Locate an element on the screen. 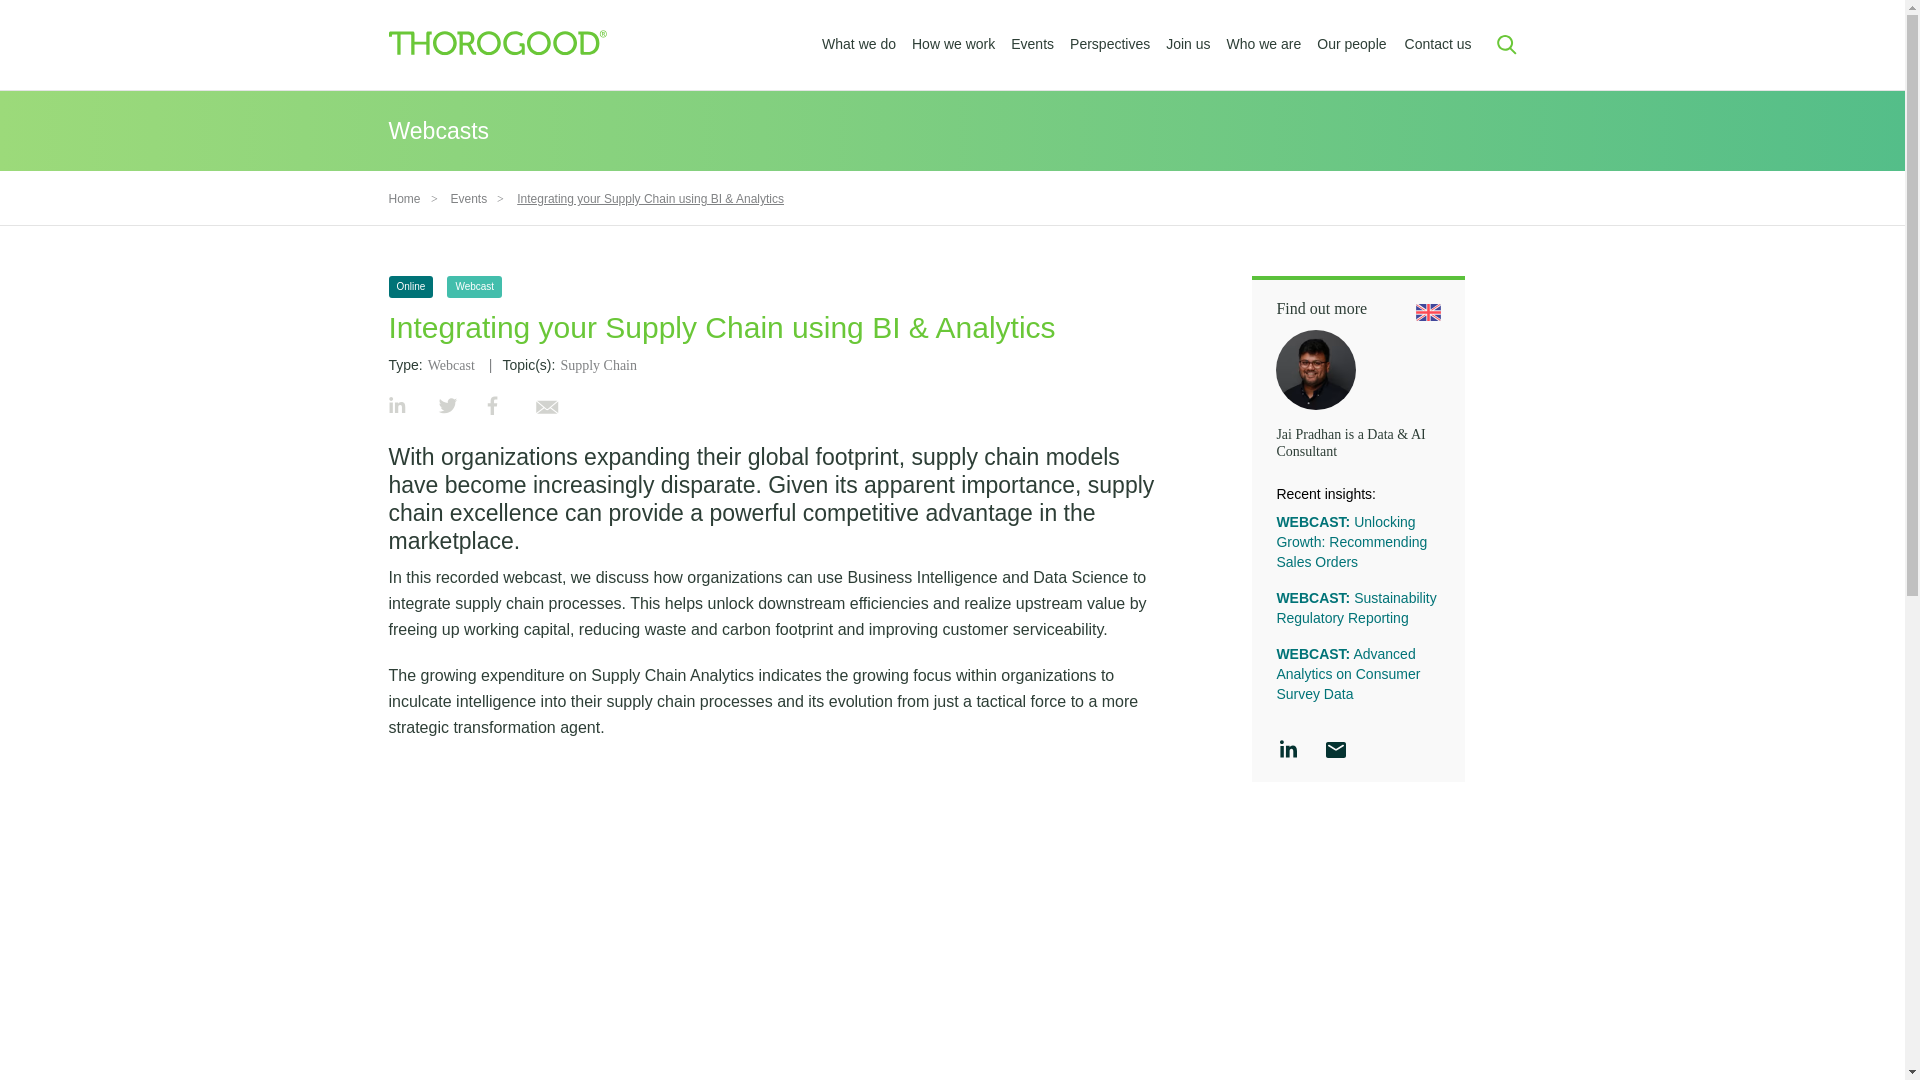 This screenshot has height=1080, width=1920. Share on LinkedIn is located at coordinates (396, 408).